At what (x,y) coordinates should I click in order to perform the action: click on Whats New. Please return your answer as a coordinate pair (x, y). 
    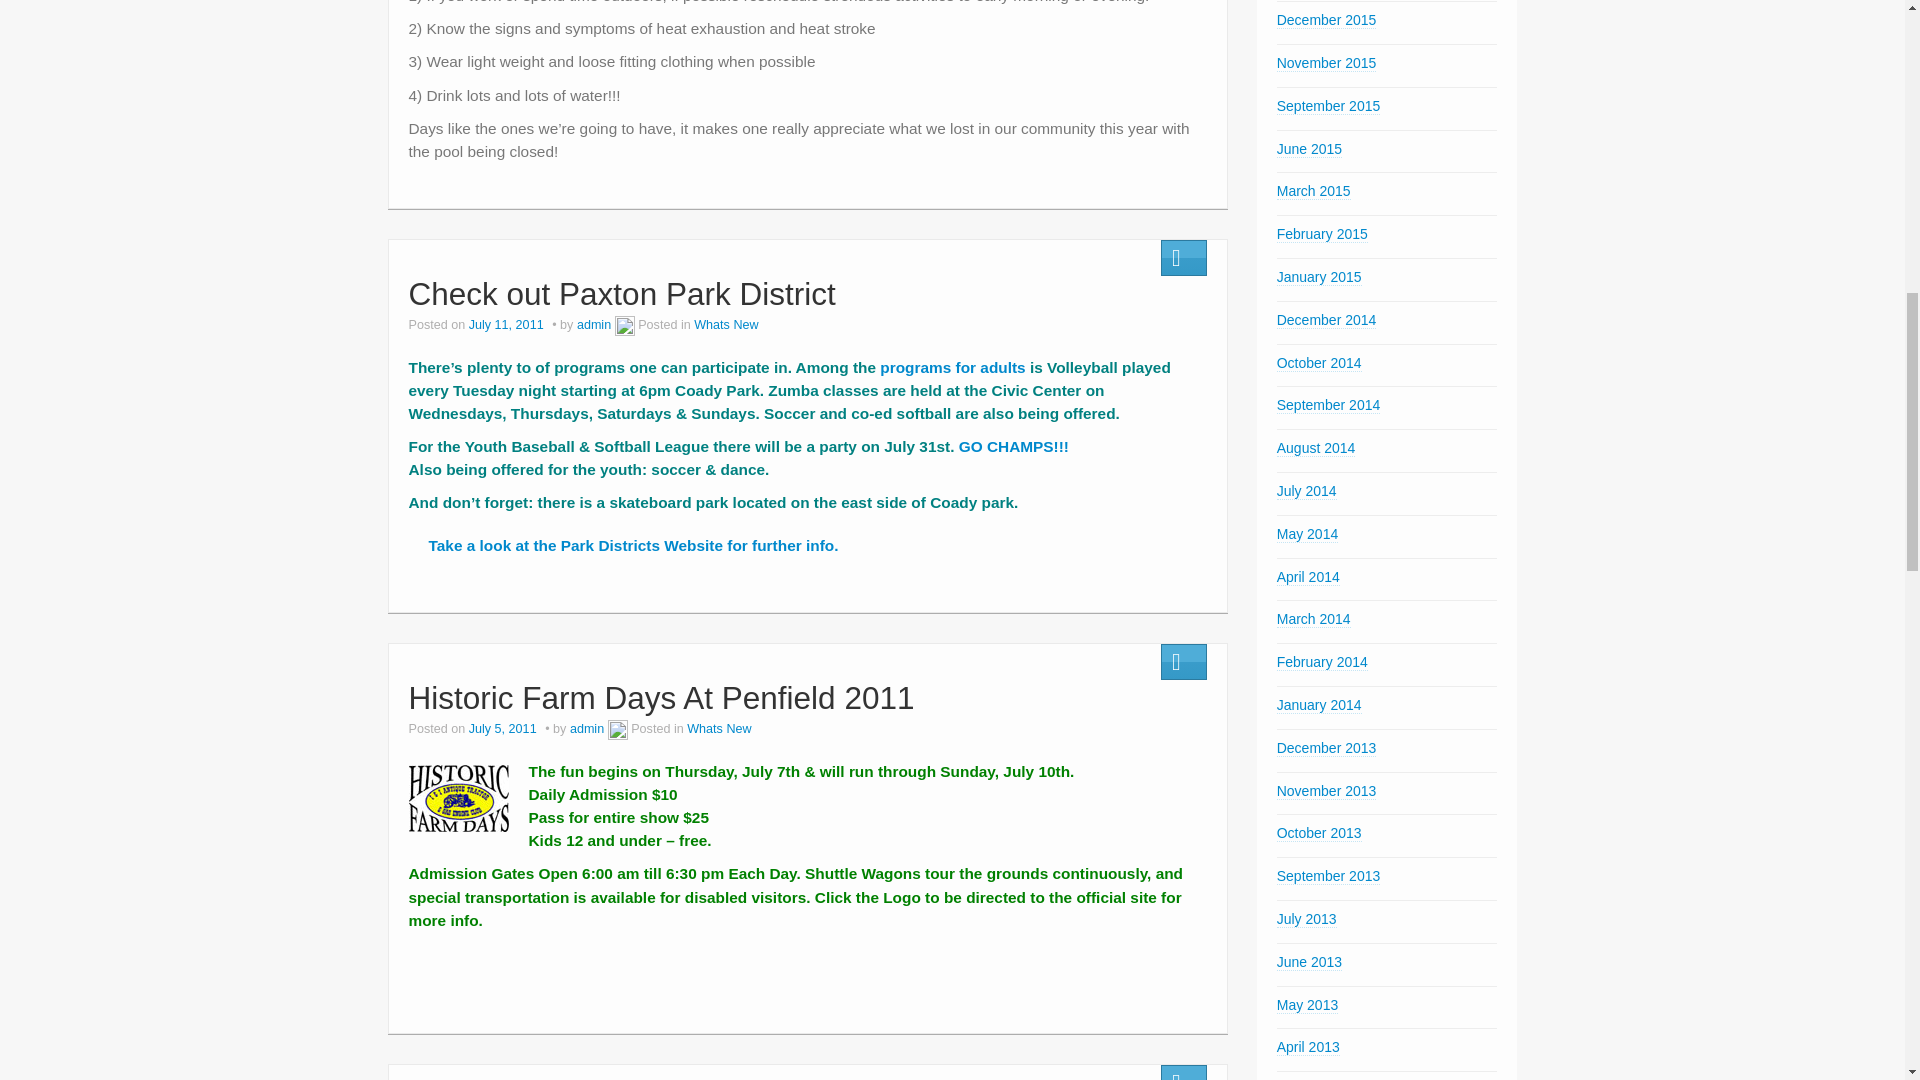
    Looking at the image, I should click on (726, 324).